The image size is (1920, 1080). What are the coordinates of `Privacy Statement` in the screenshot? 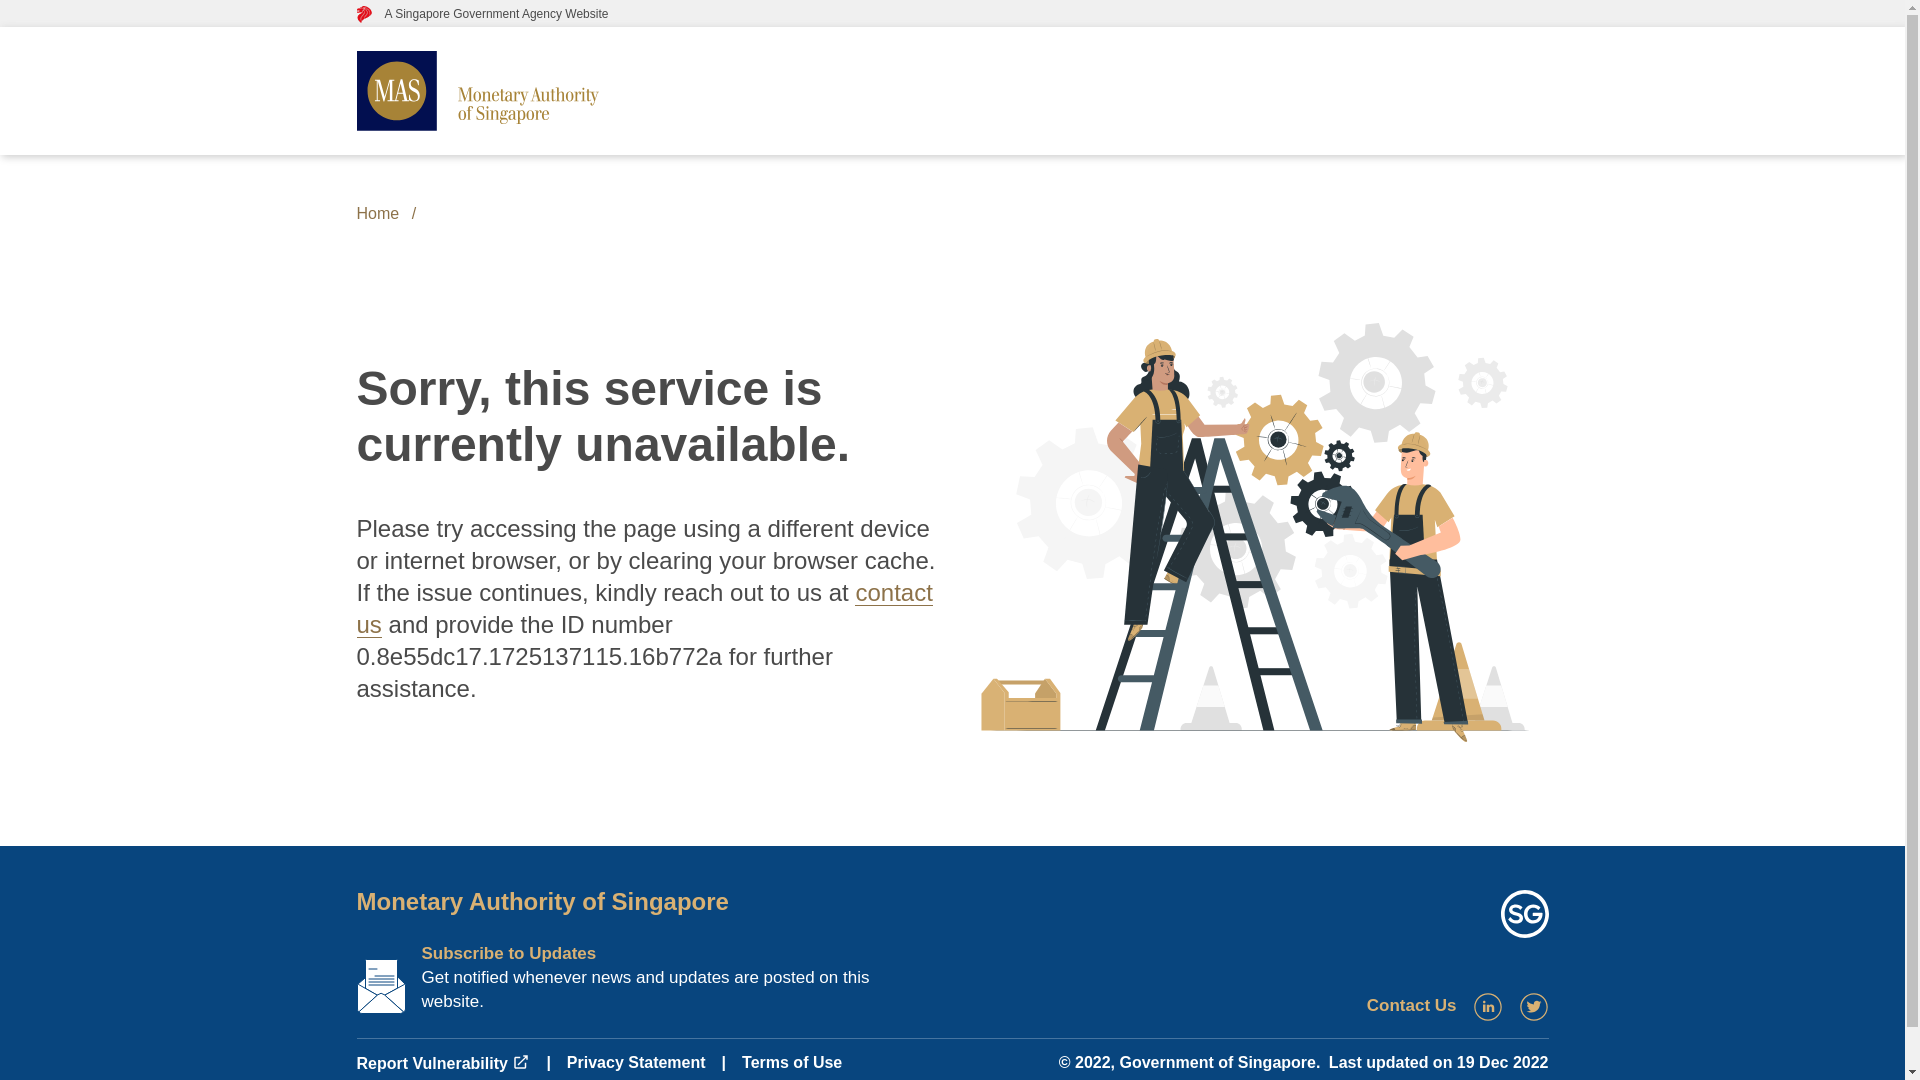 It's located at (636, 1062).